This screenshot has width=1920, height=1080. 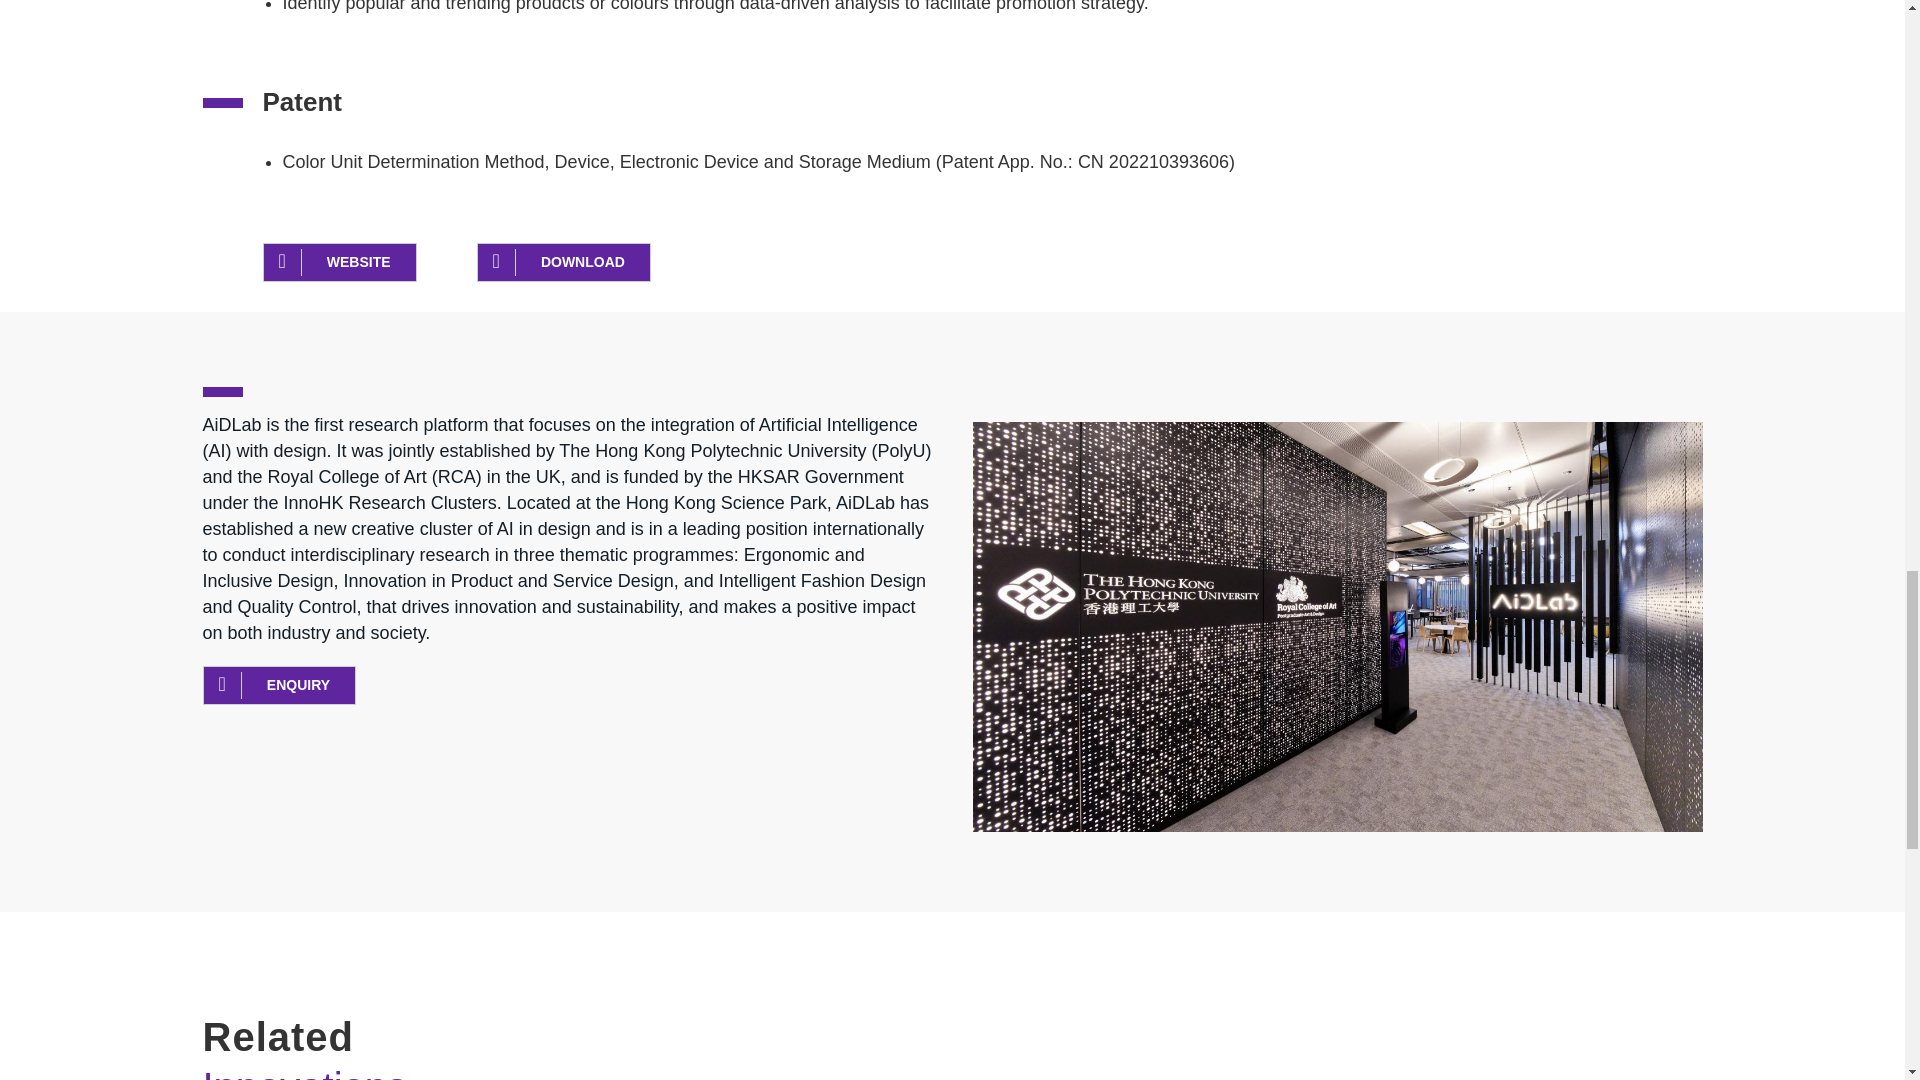 What do you see at coordinates (278, 686) in the screenshot?
I see `ENQUIRY` at bounding box center [278, 686].